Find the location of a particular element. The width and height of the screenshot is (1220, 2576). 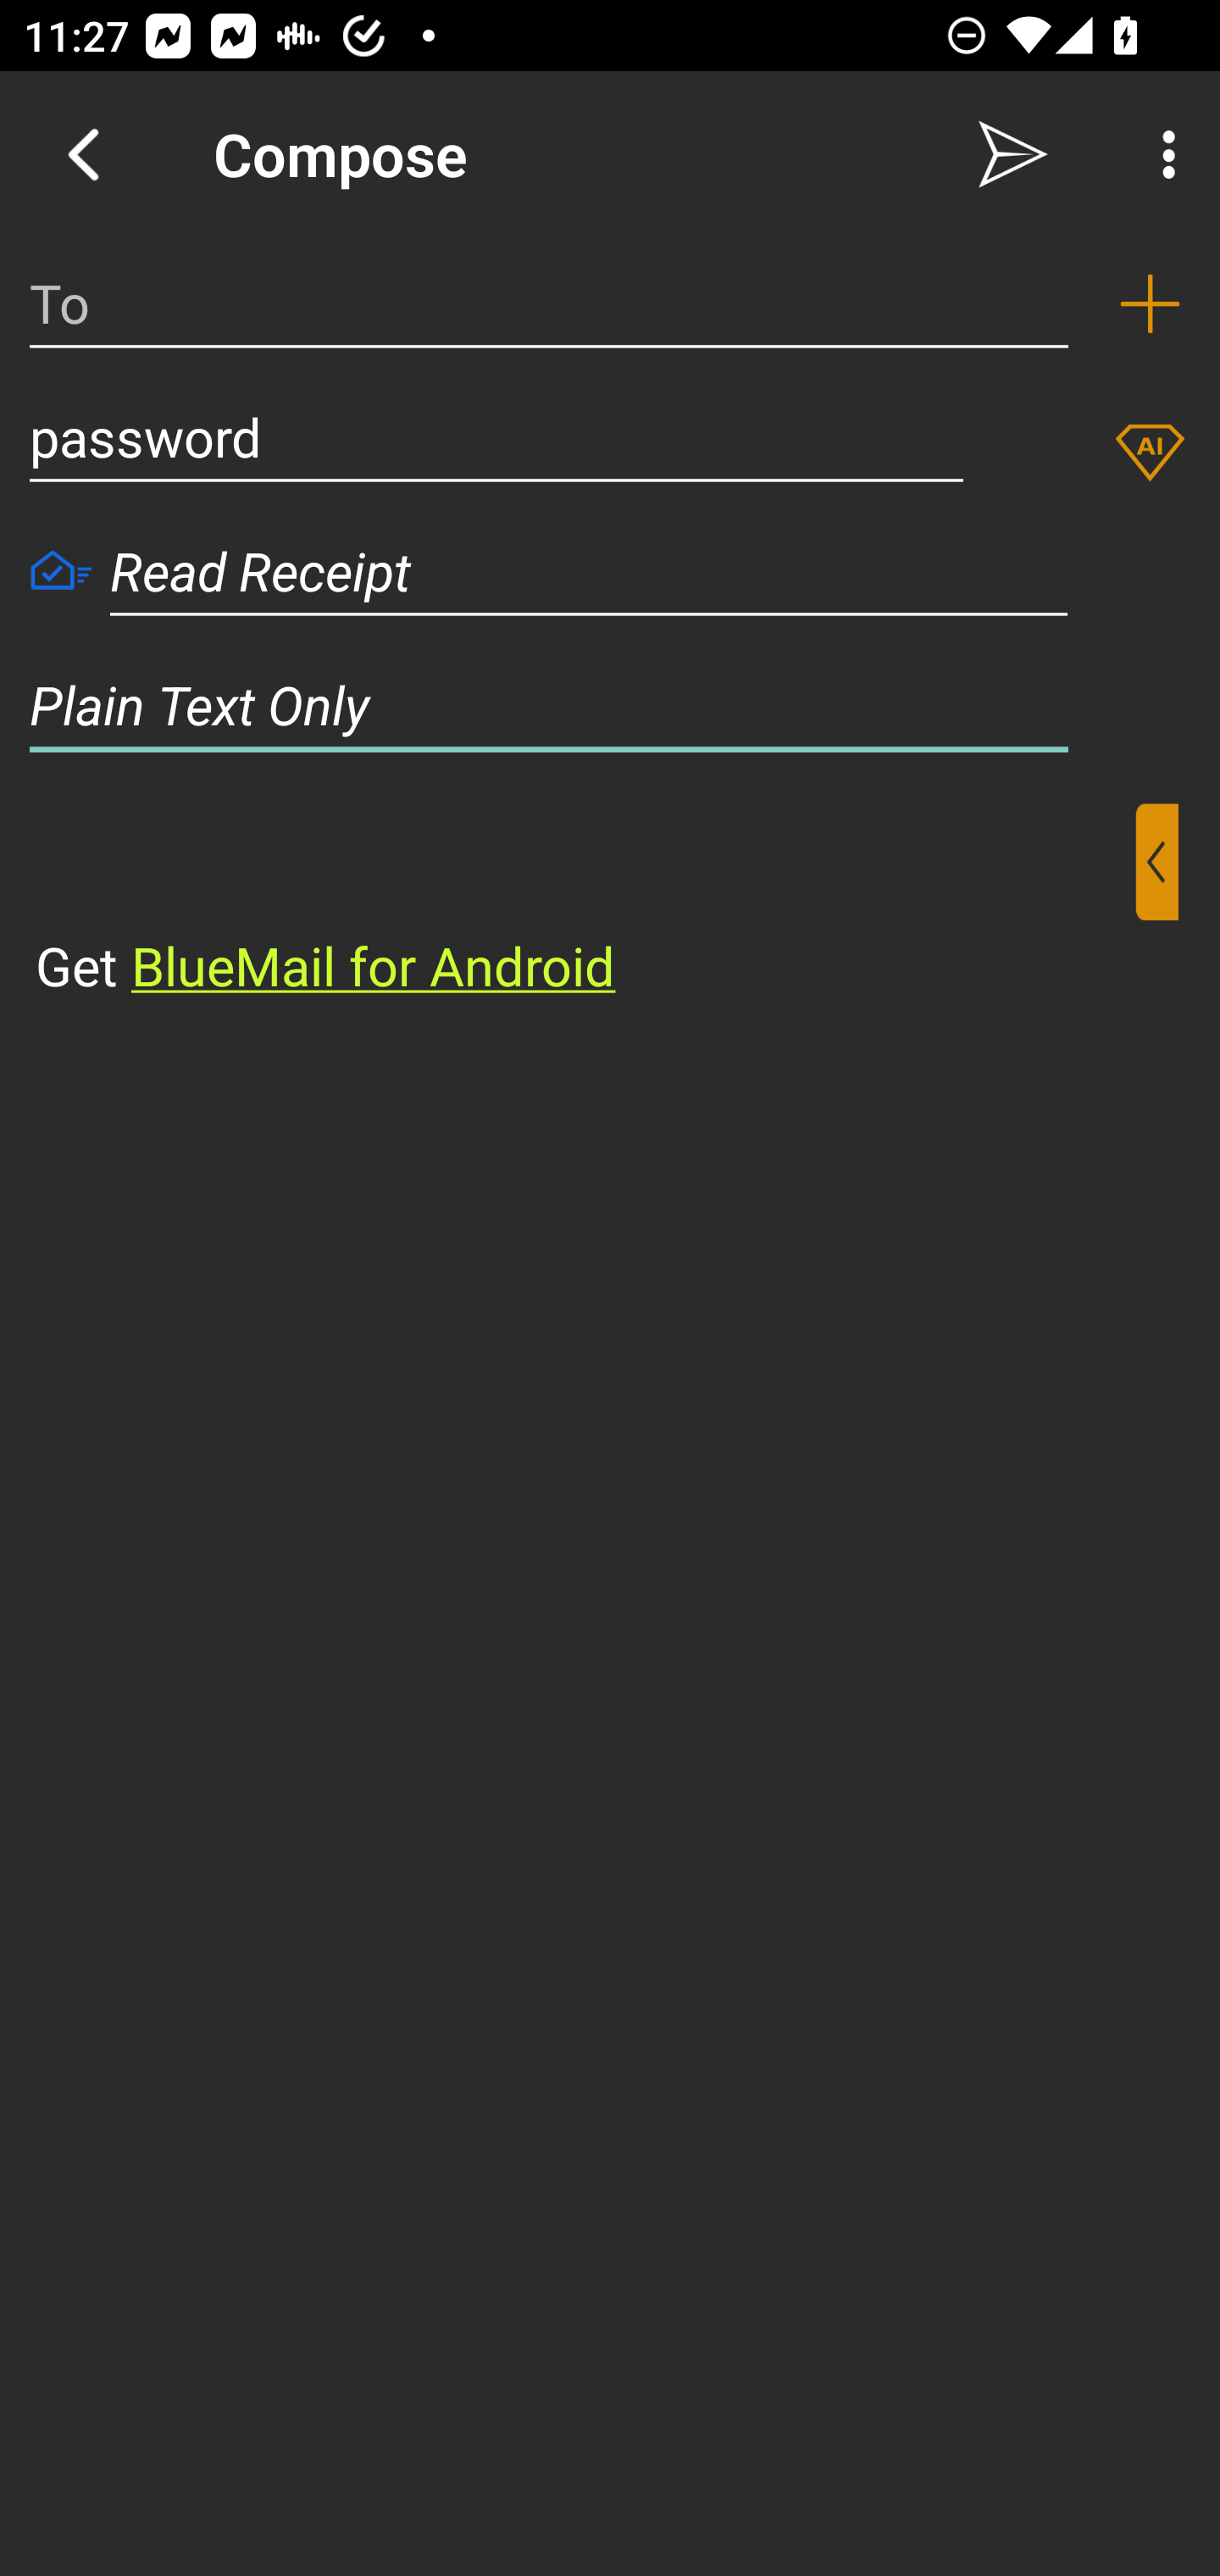

Send is located at coordinates (1013, 154).